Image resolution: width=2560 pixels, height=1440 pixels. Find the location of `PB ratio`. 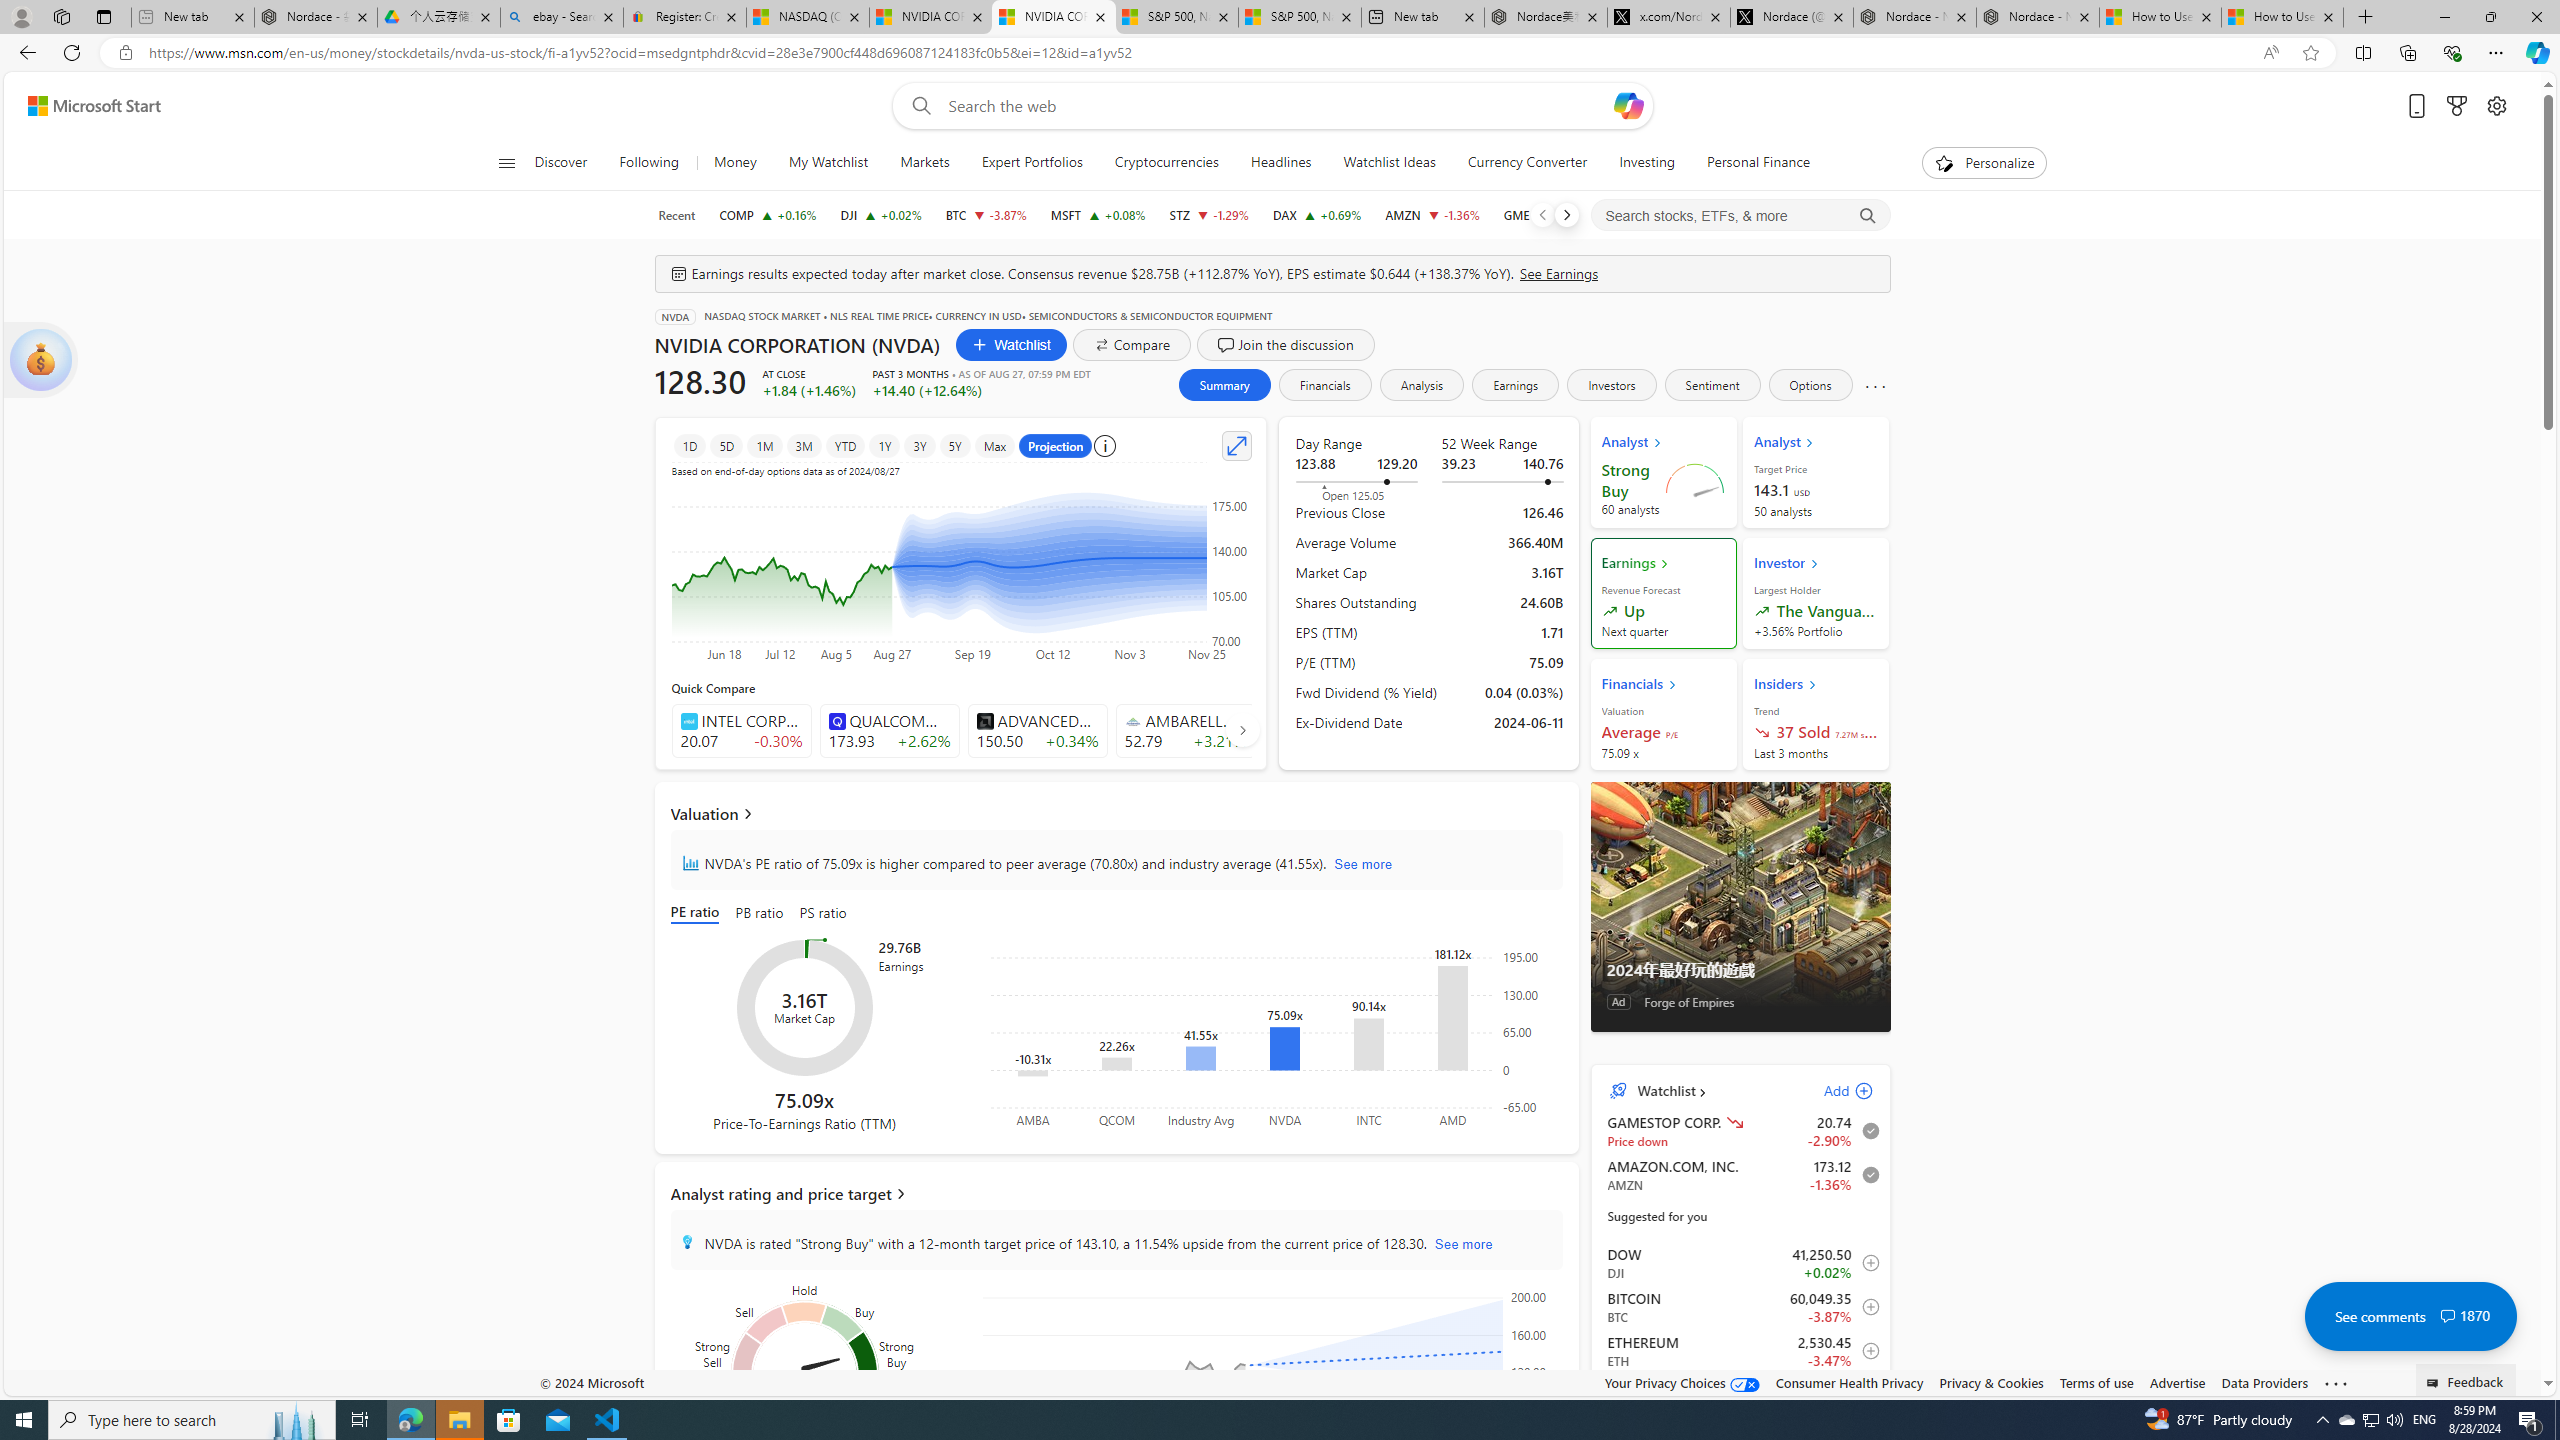

PB ratio is located at coordinates (759, 914).